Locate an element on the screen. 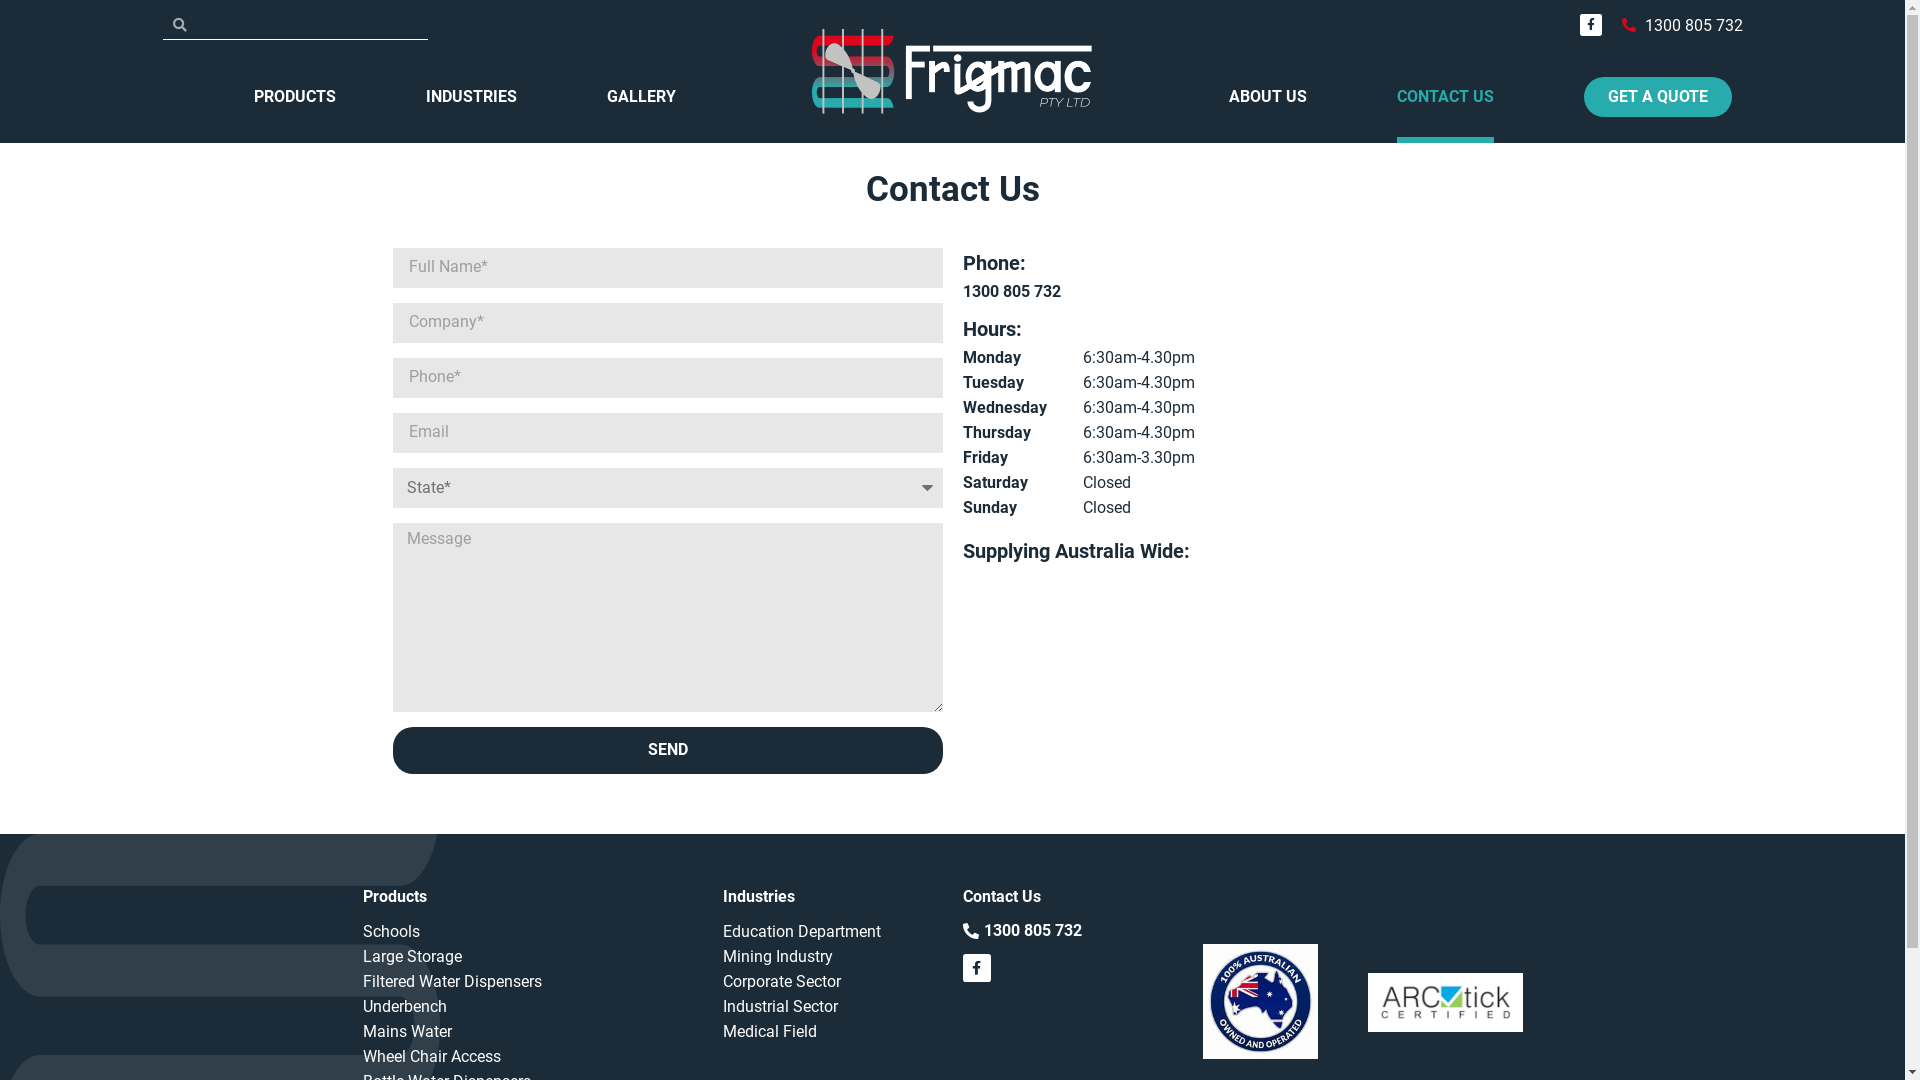 This screenshot has height=1080, width=1920. ABOUT US is located at coordinates (1268, 96).